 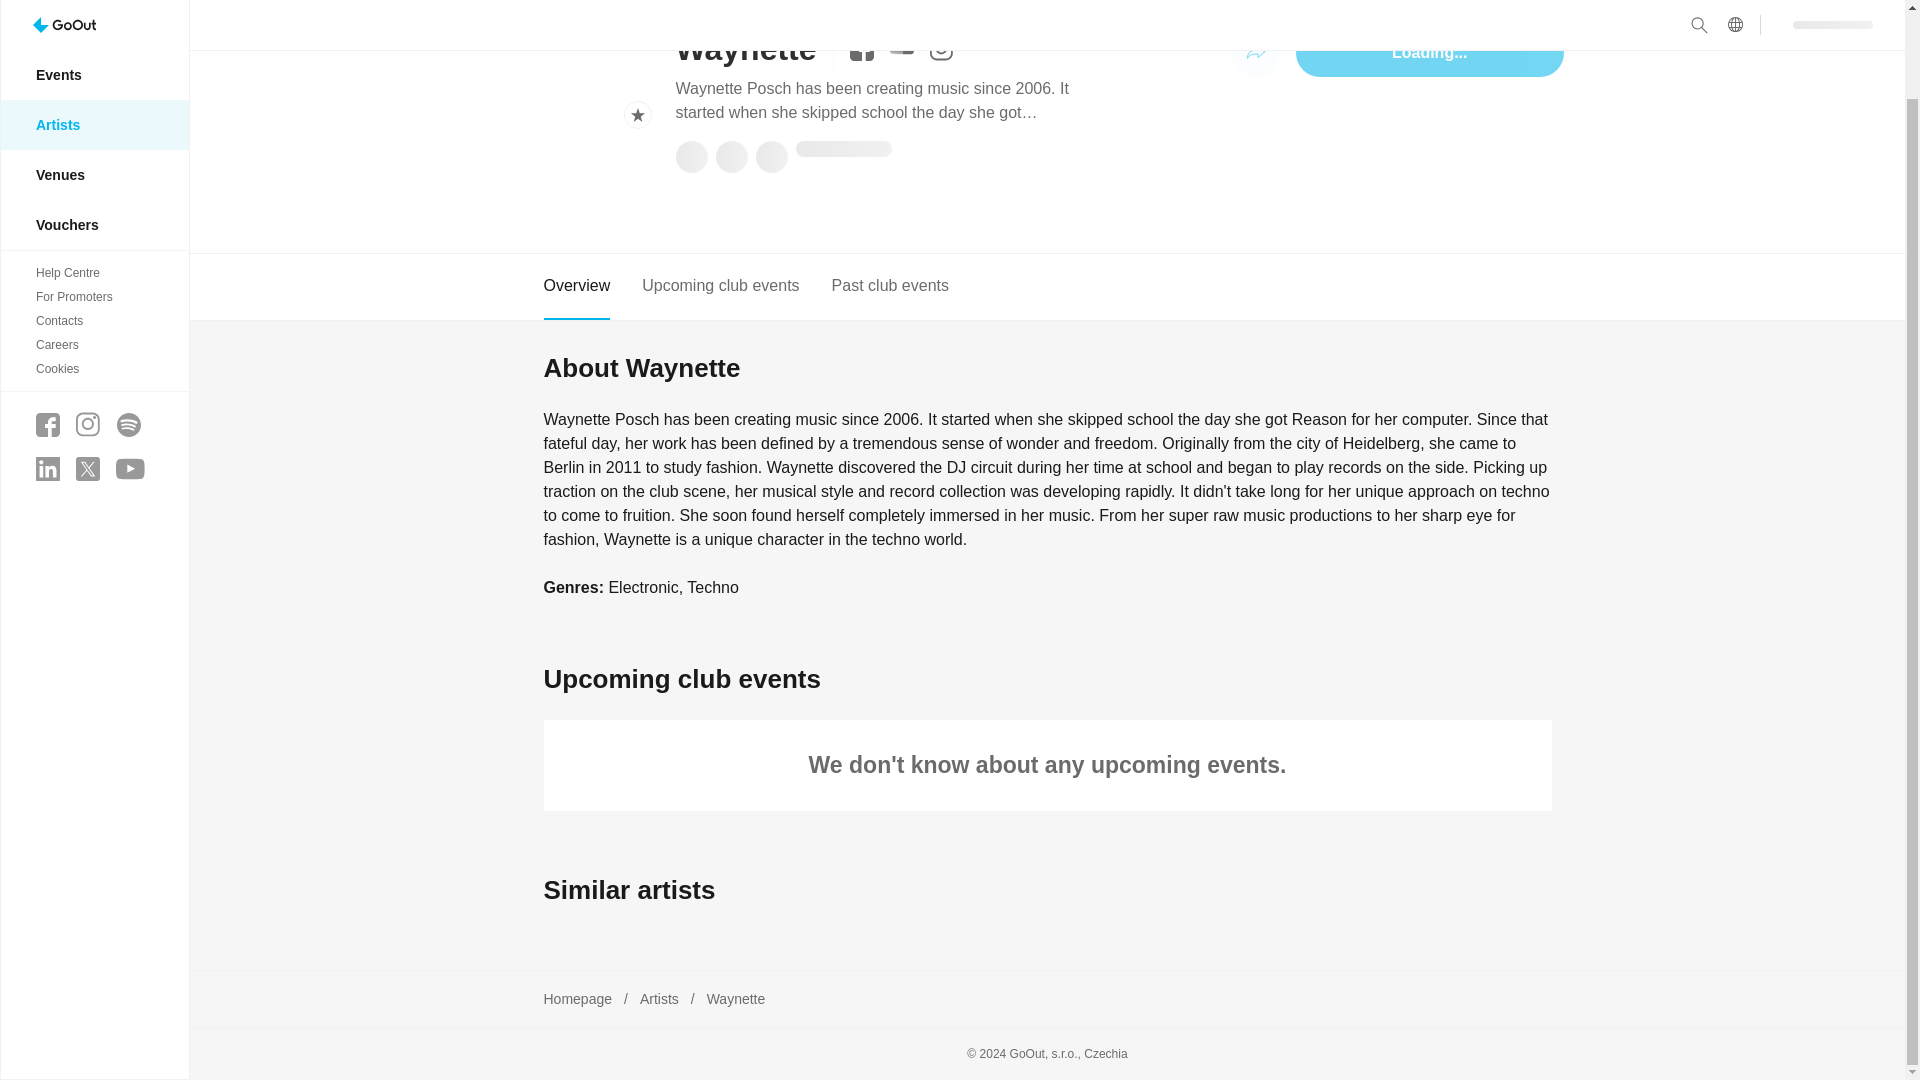 I want to click on Help Centre, so click(x=94, y=179).